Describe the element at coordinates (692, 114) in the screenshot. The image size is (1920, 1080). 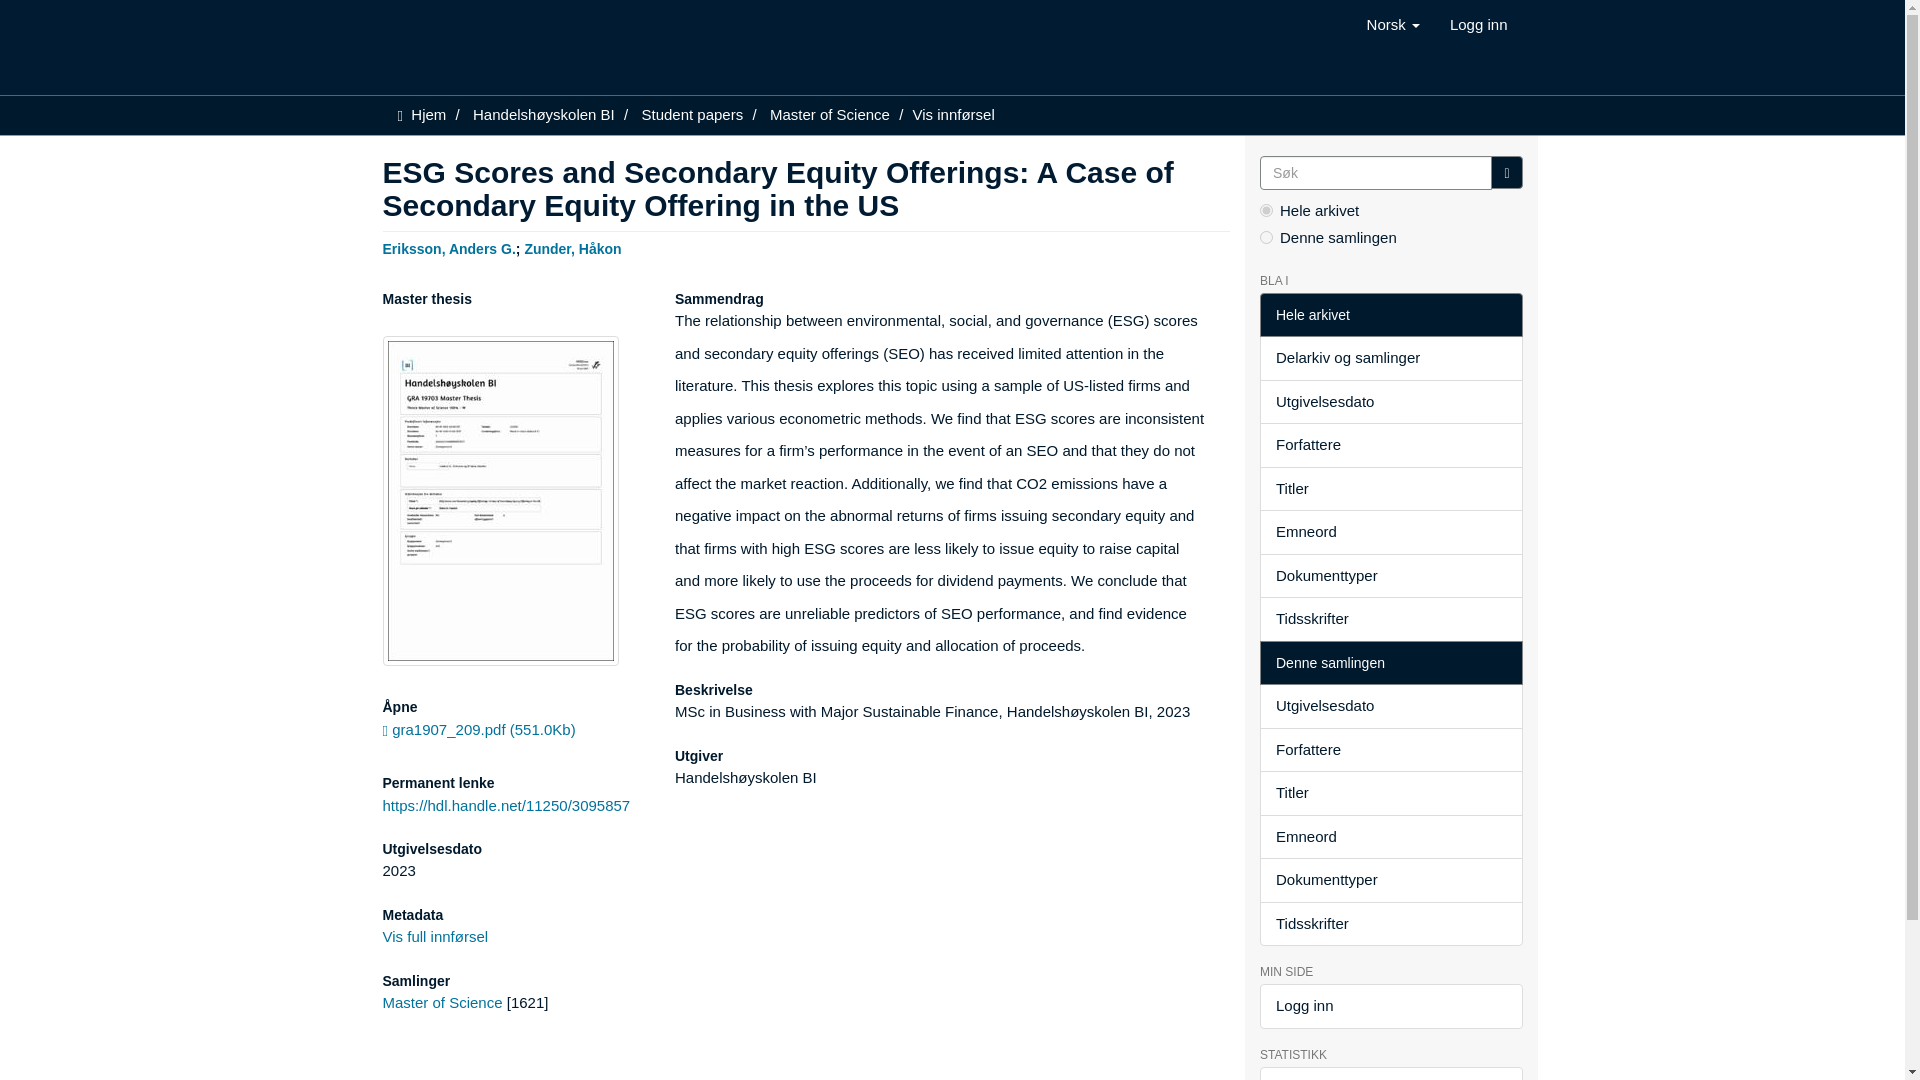
I see `Student papers` at that location.